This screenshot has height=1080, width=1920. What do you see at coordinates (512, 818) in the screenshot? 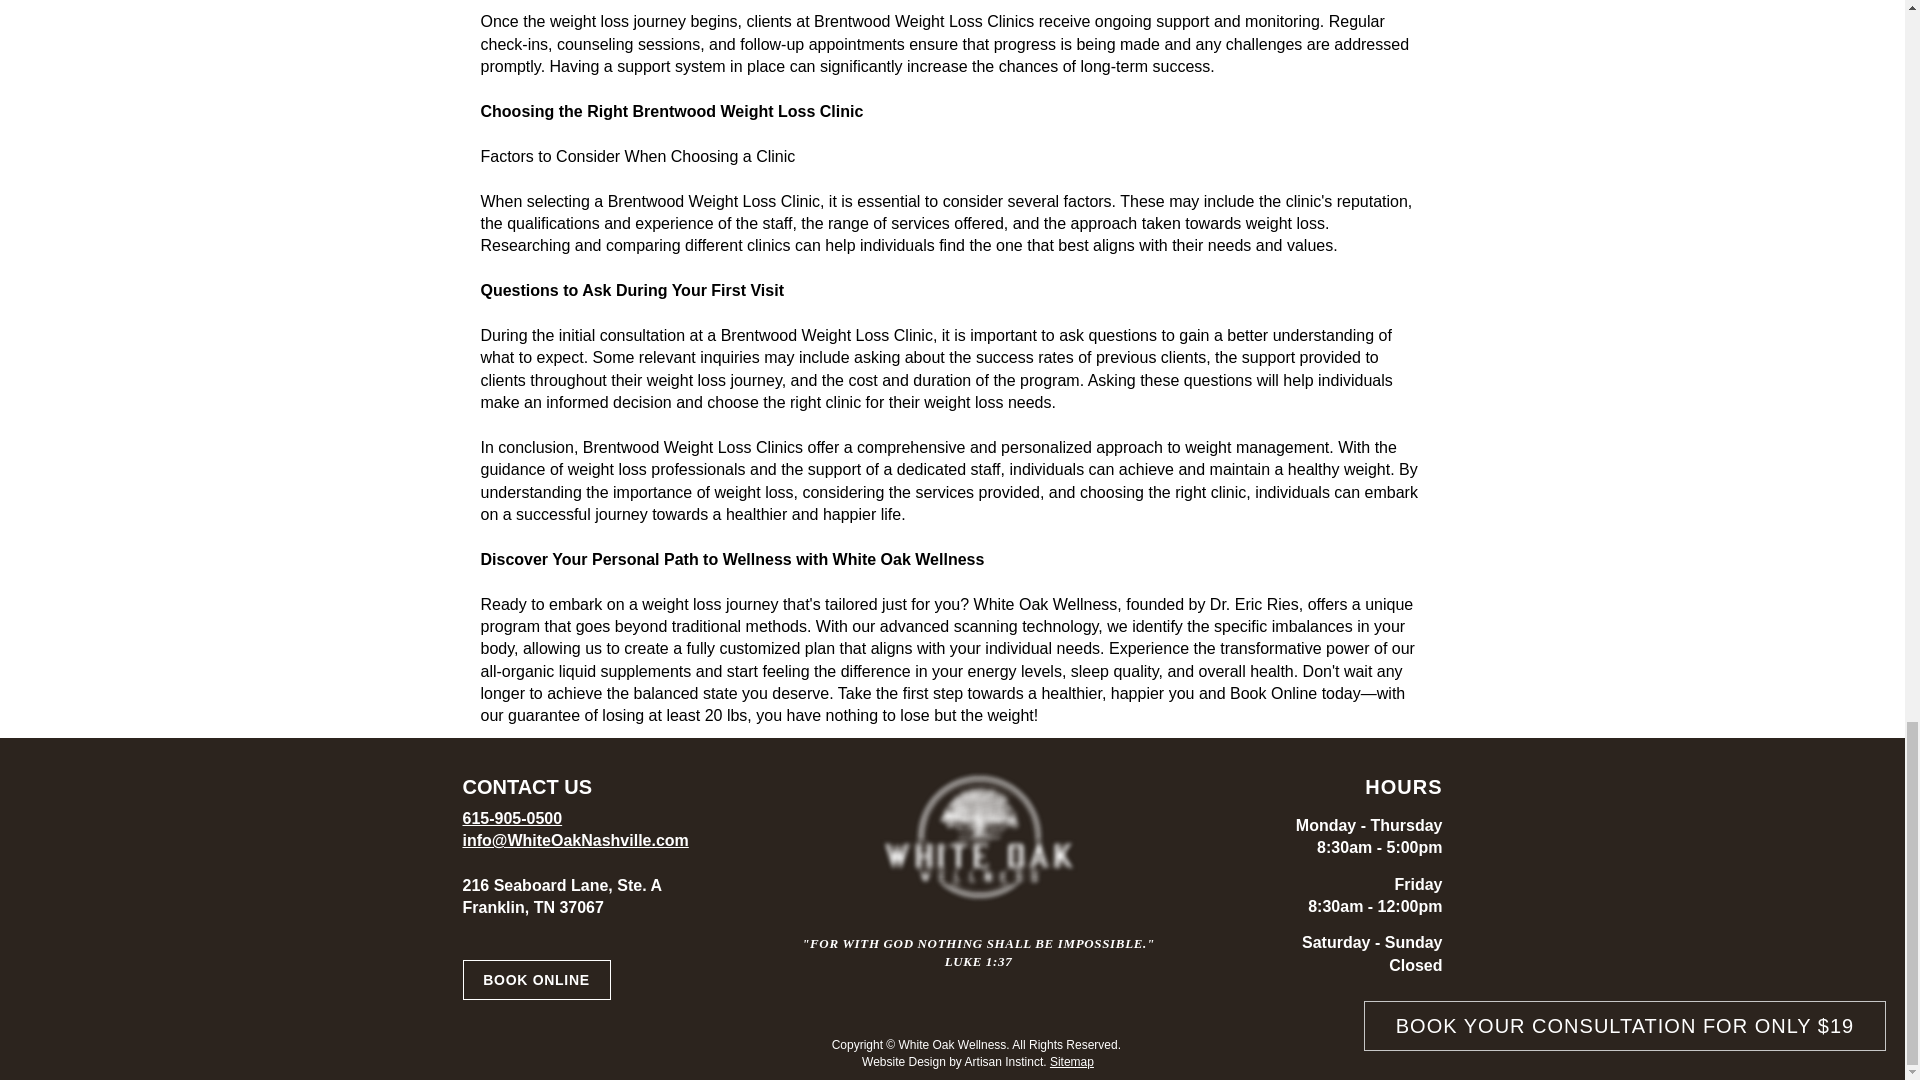
I see `615-905-0500` at bounding box center [512, 818].